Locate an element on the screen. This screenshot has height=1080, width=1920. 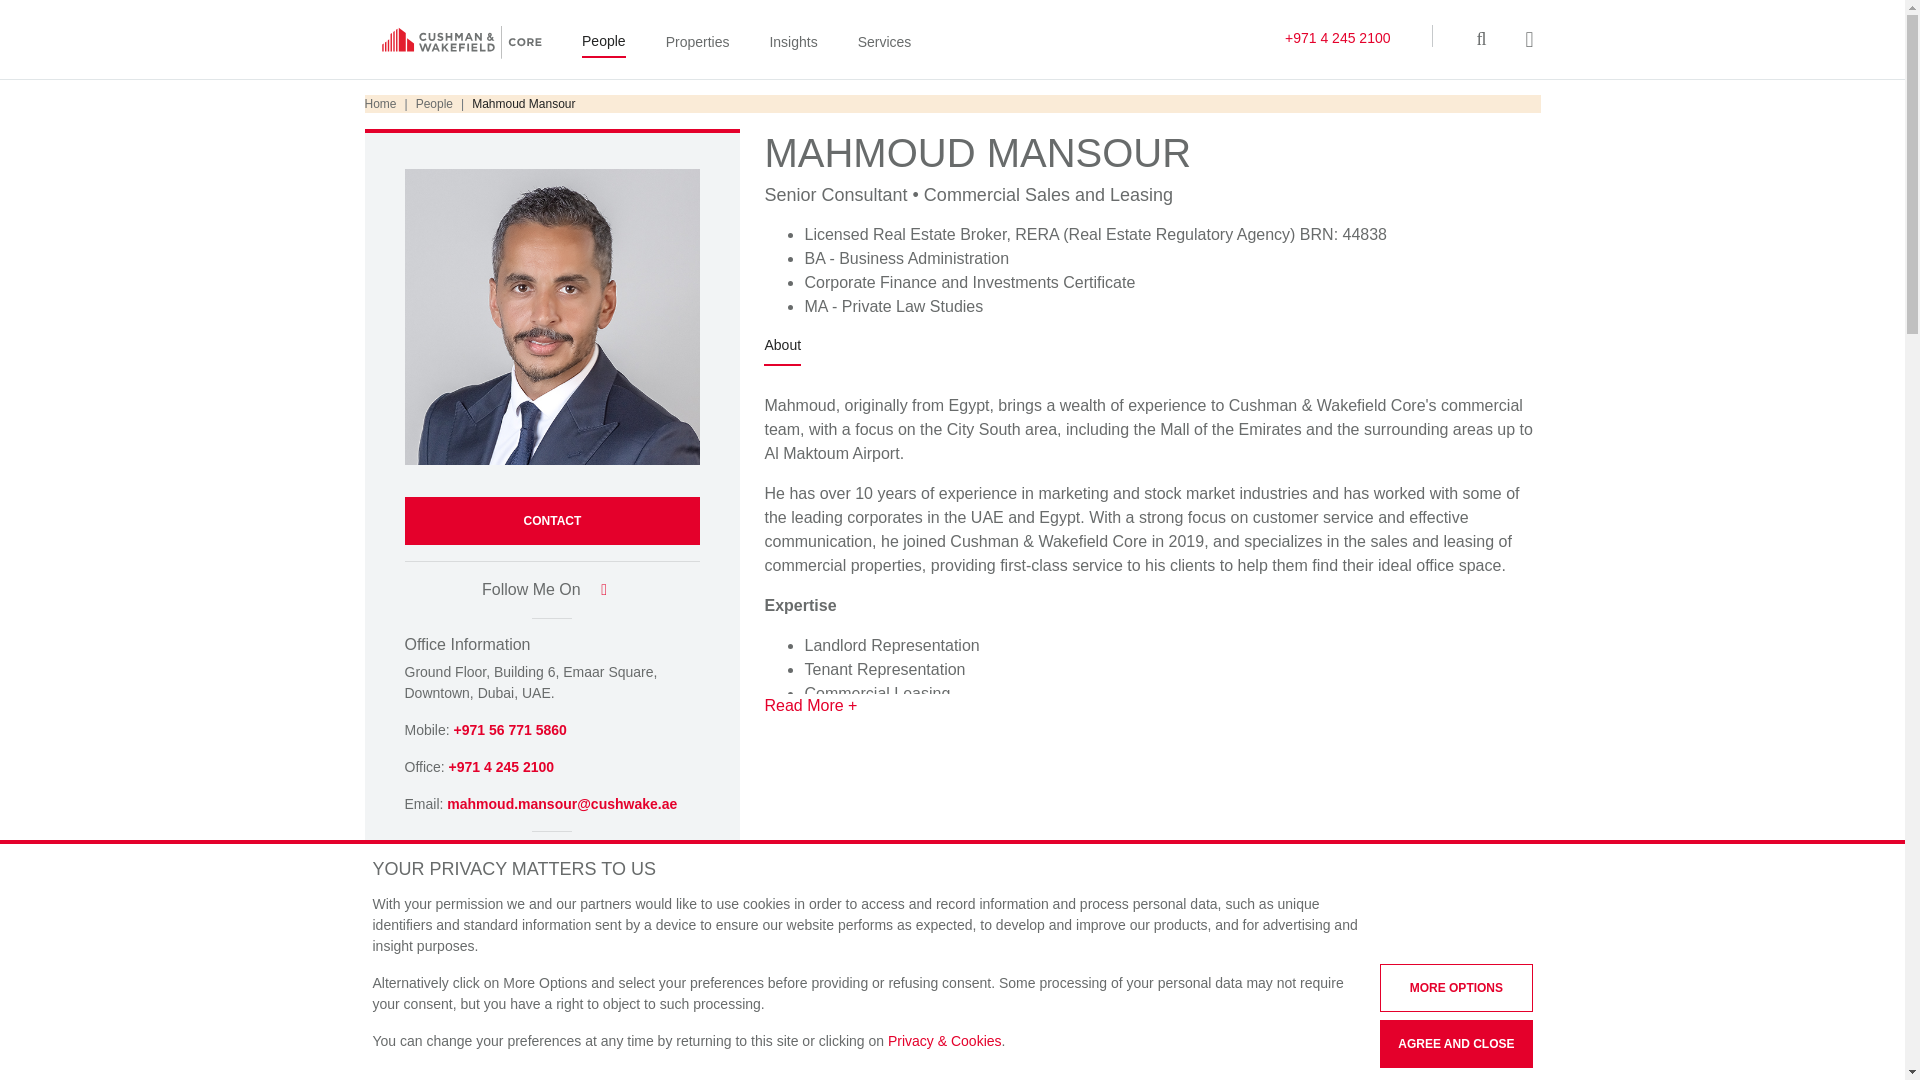
Mahmoud Mansour is located at coordinates (448, 985).